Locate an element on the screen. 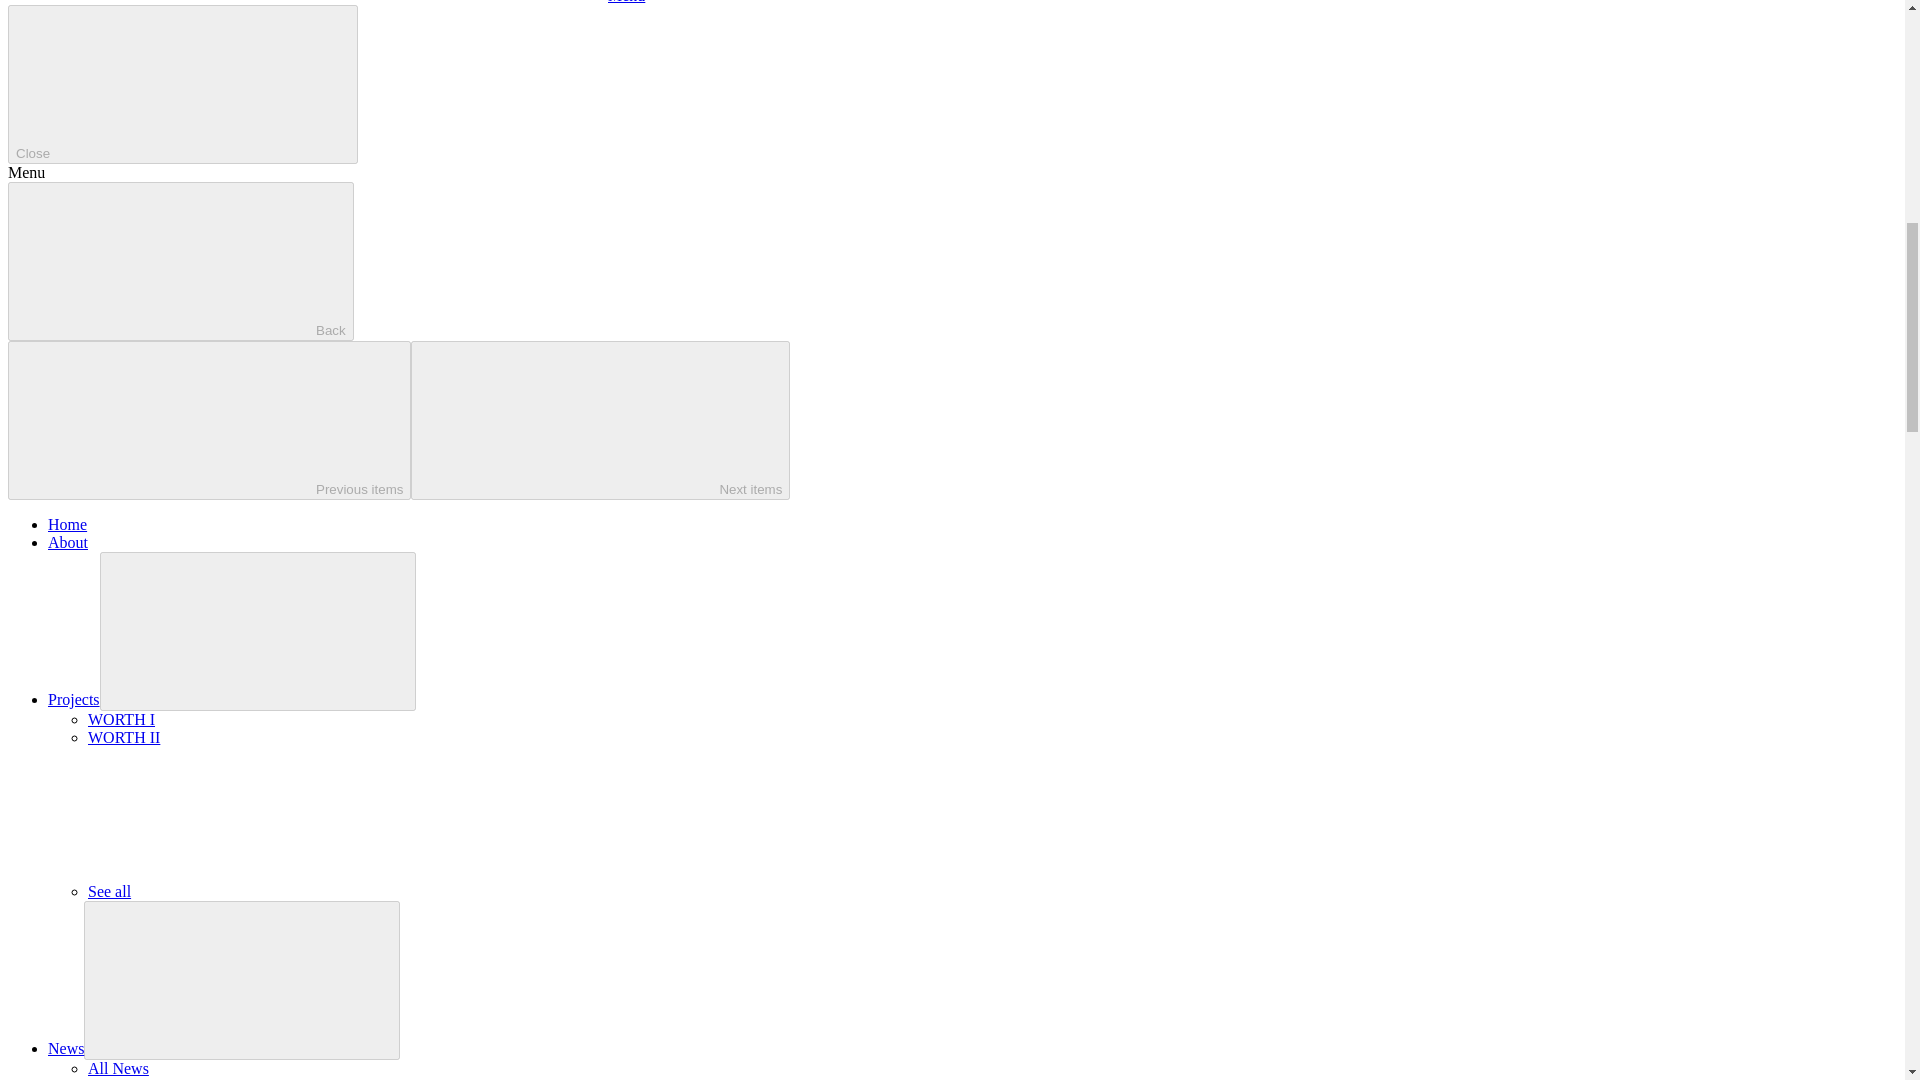 The image size is (1920, 1080). All News is located at coordinates (118, 1068).